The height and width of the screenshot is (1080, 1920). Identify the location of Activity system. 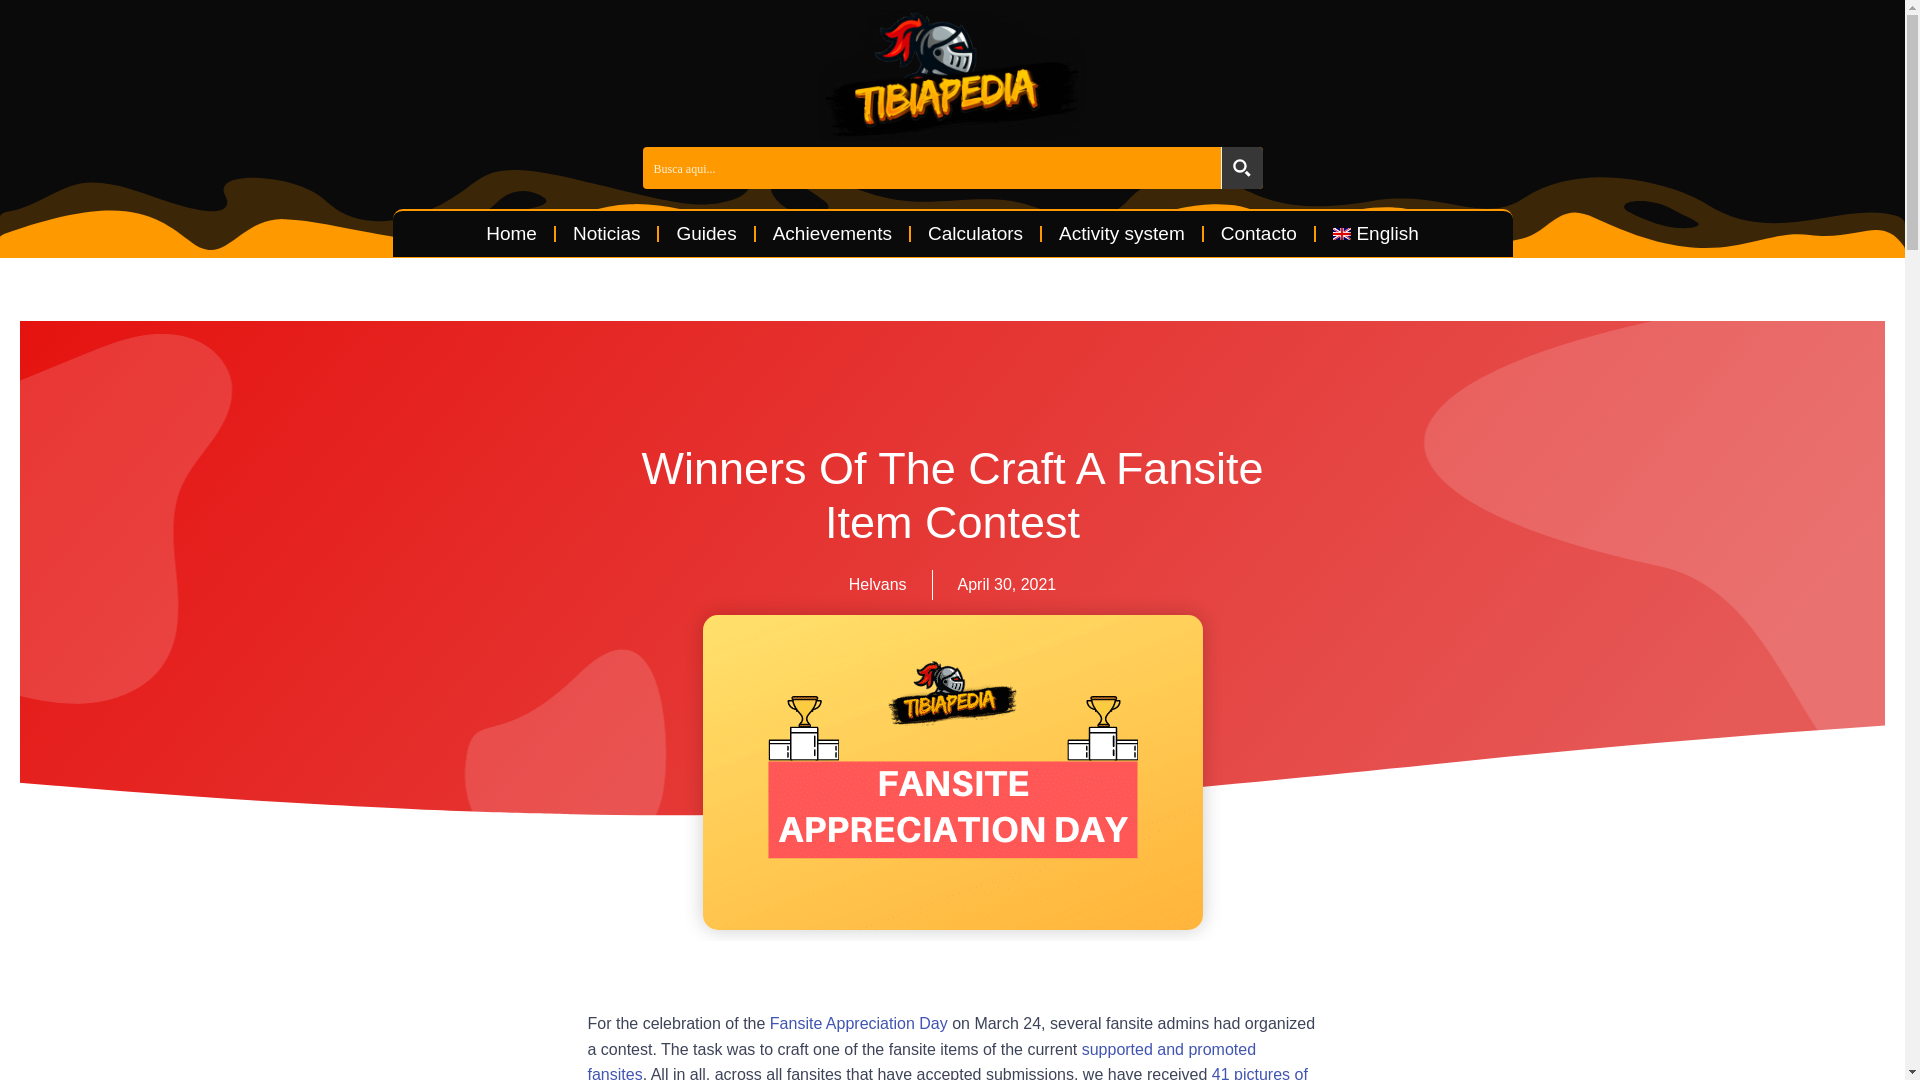
(1122, 234).